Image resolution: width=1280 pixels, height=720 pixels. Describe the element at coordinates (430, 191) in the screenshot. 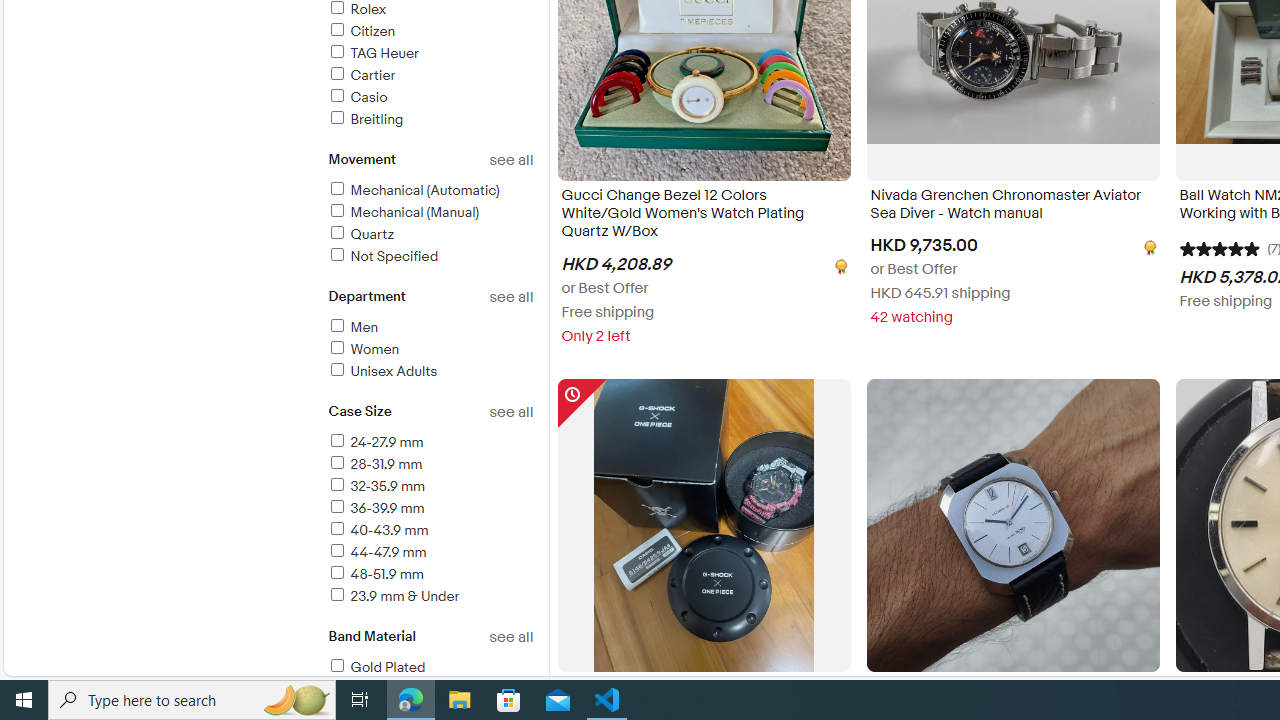

I see `Mechanical (Automatic)` at that location.